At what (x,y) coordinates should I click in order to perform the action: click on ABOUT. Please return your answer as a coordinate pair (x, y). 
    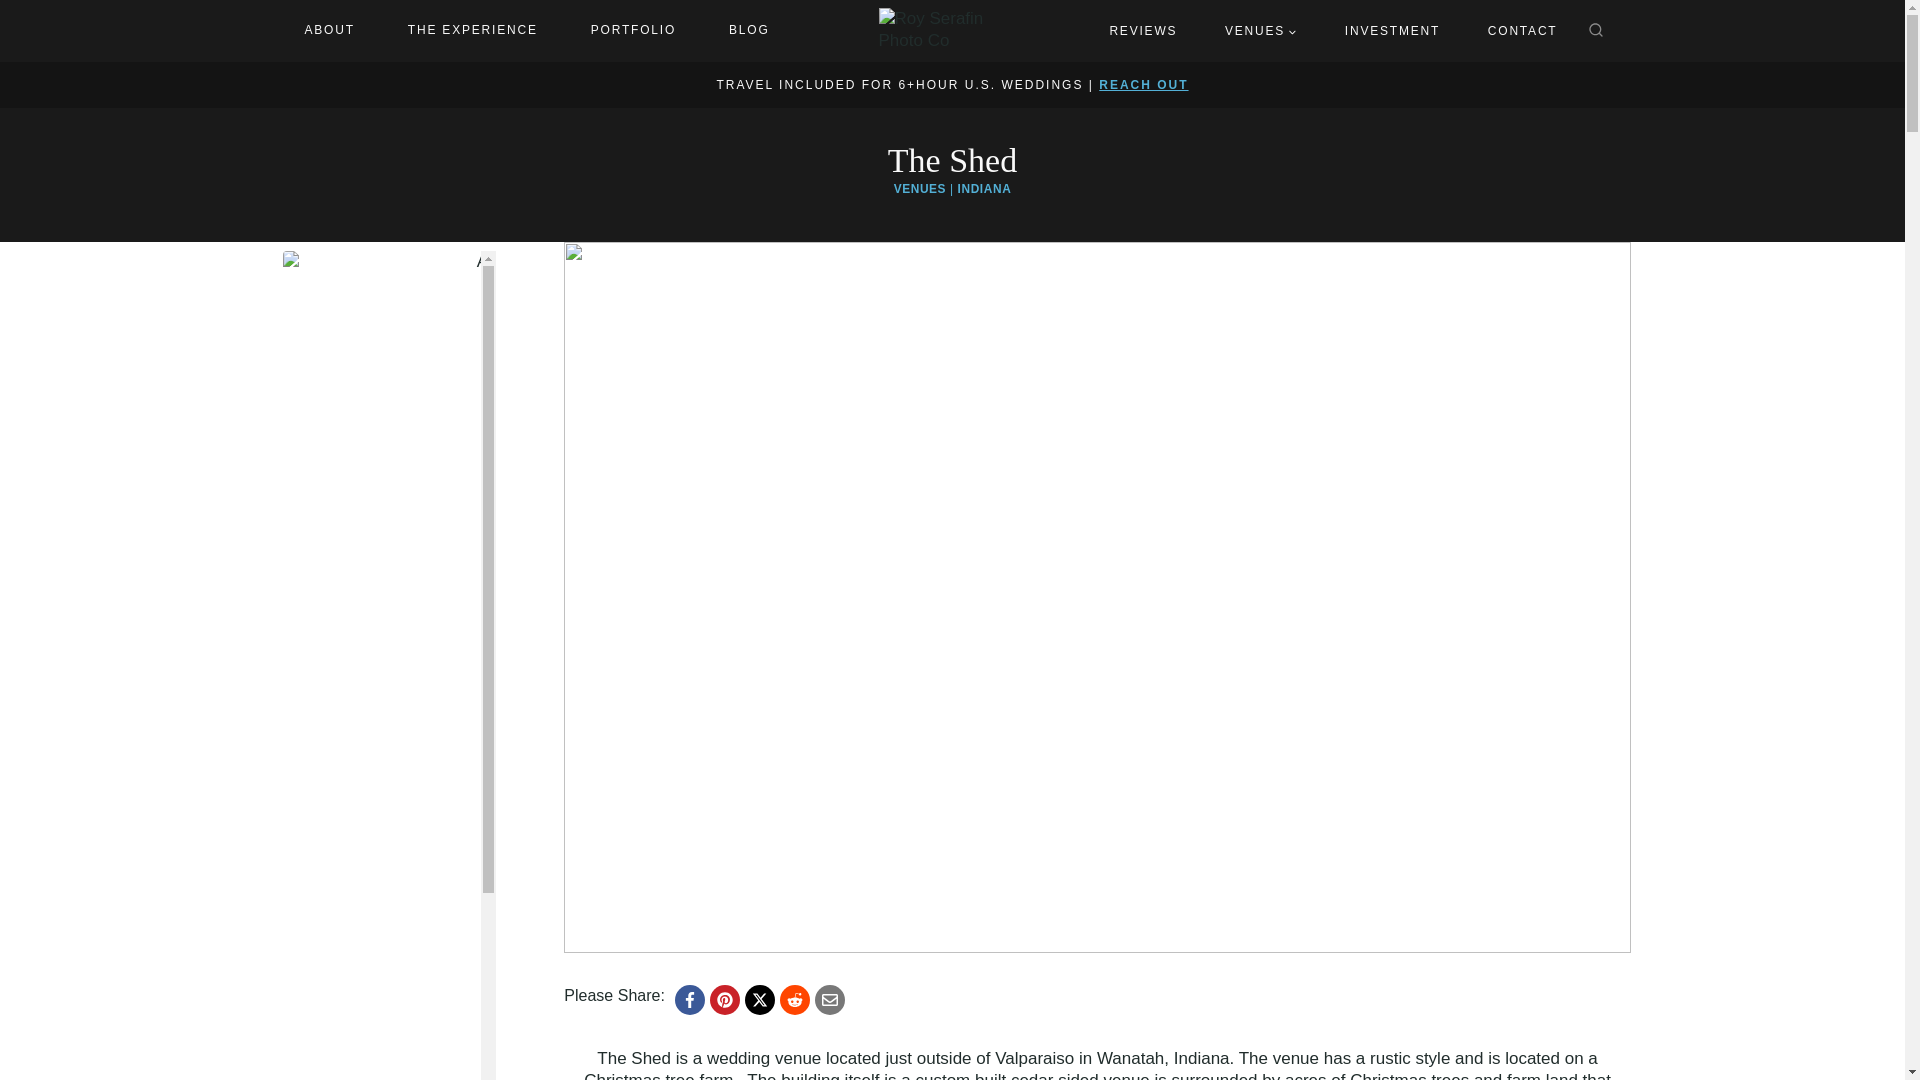
    Looking at the image, I should click on (328, 31).